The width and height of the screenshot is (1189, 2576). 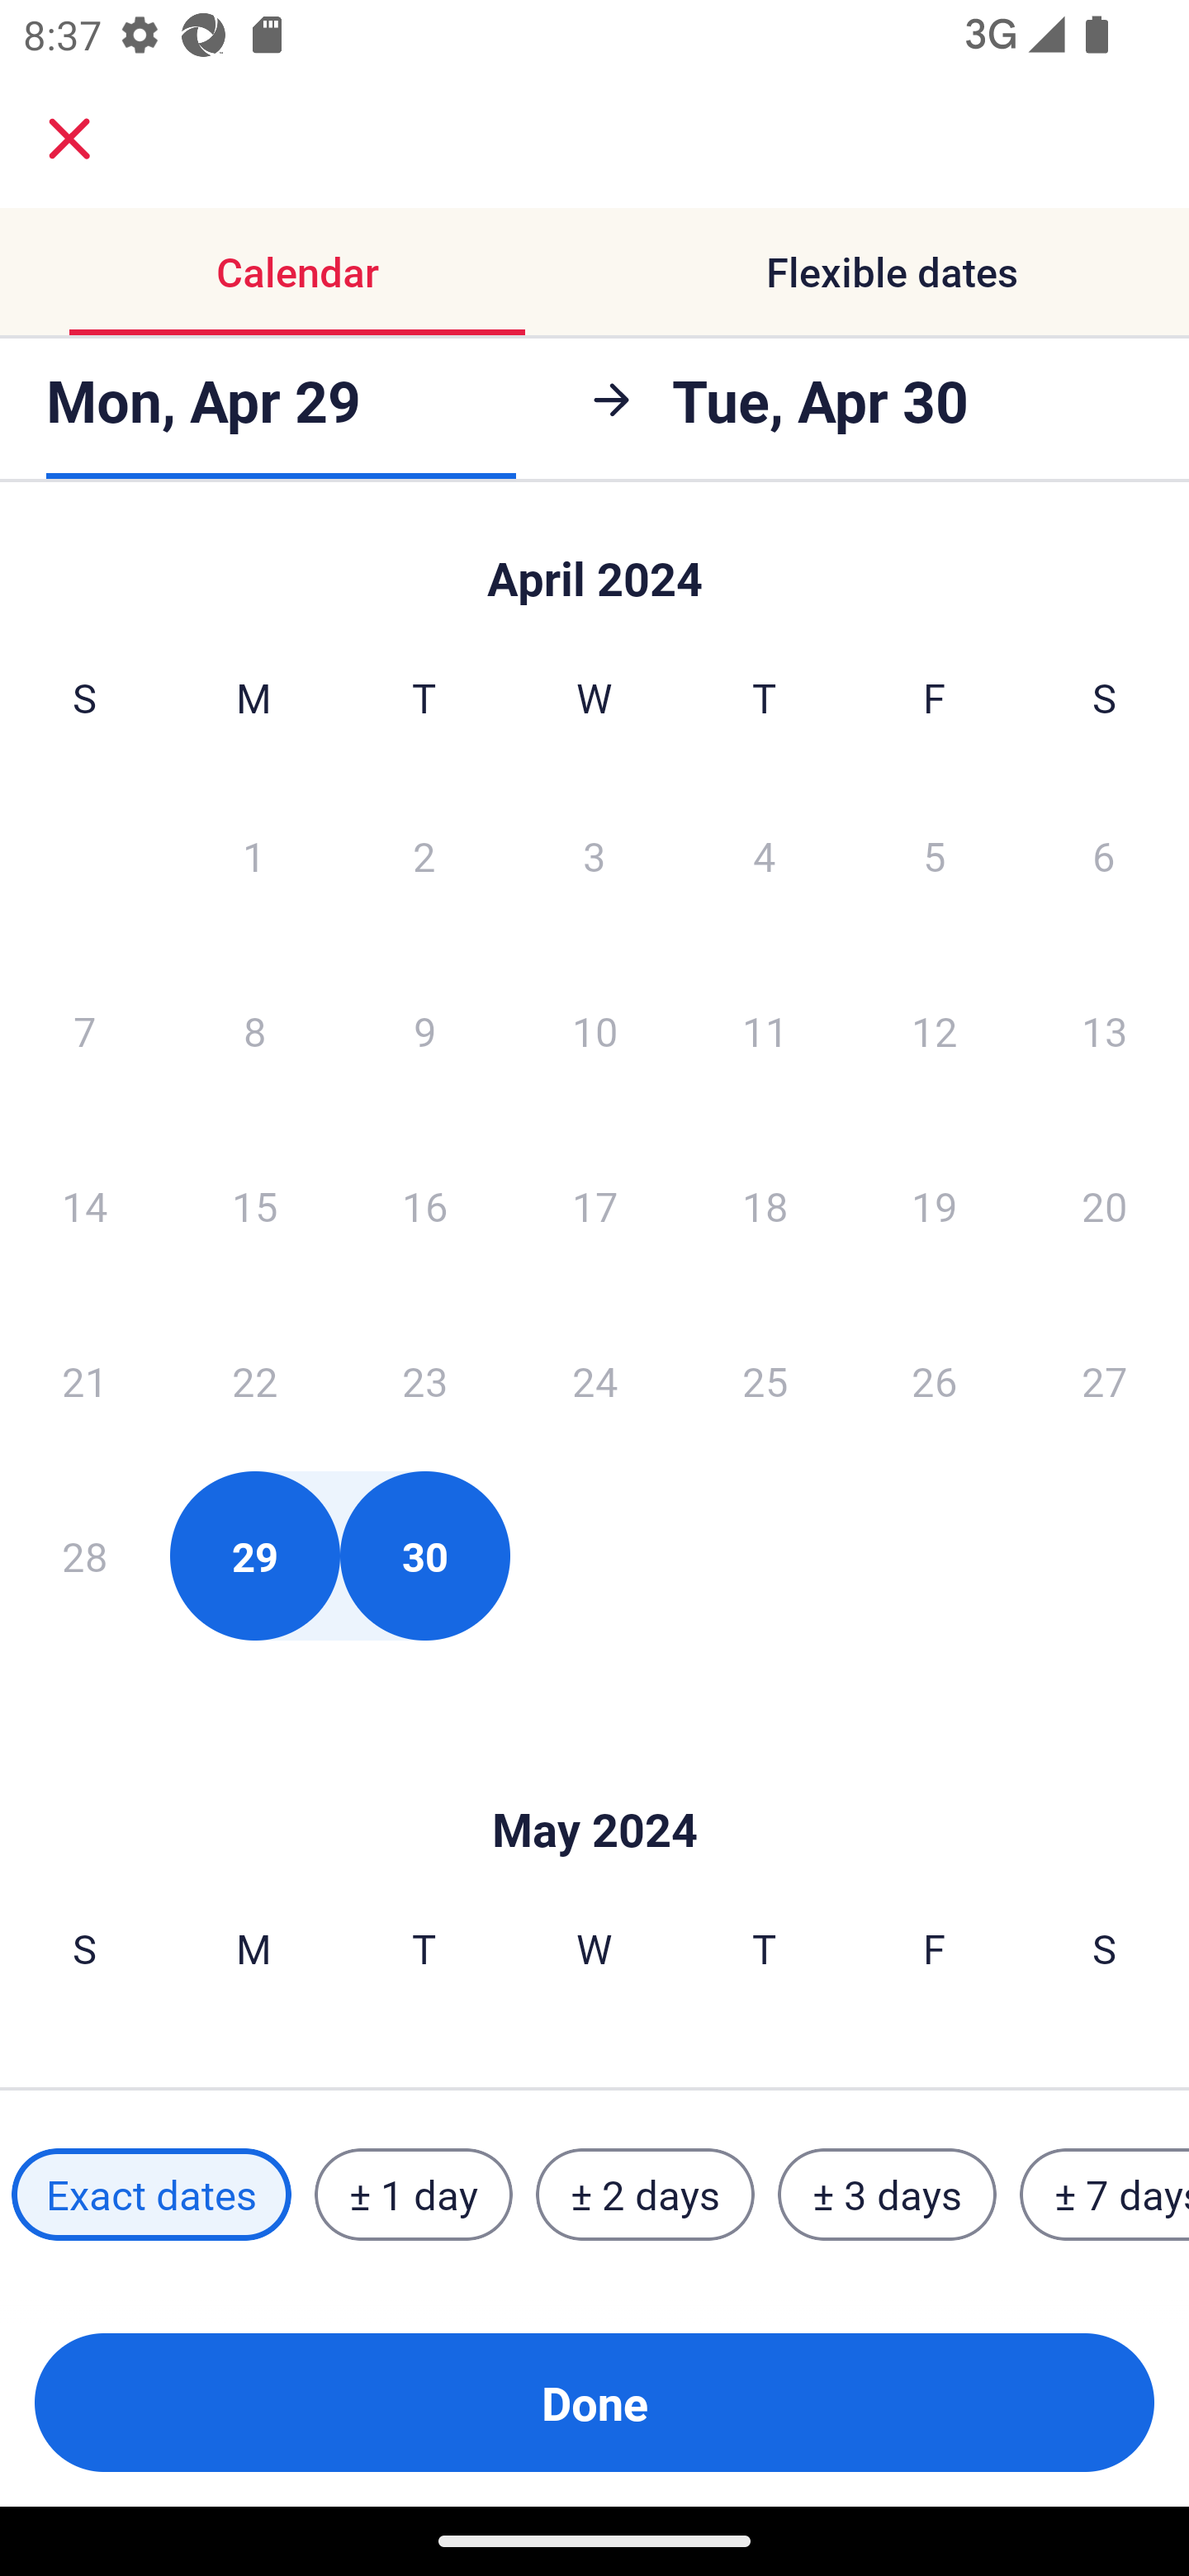 I want to click on 8 Monday, April 8, 2024, so click(x=254, y=1030).